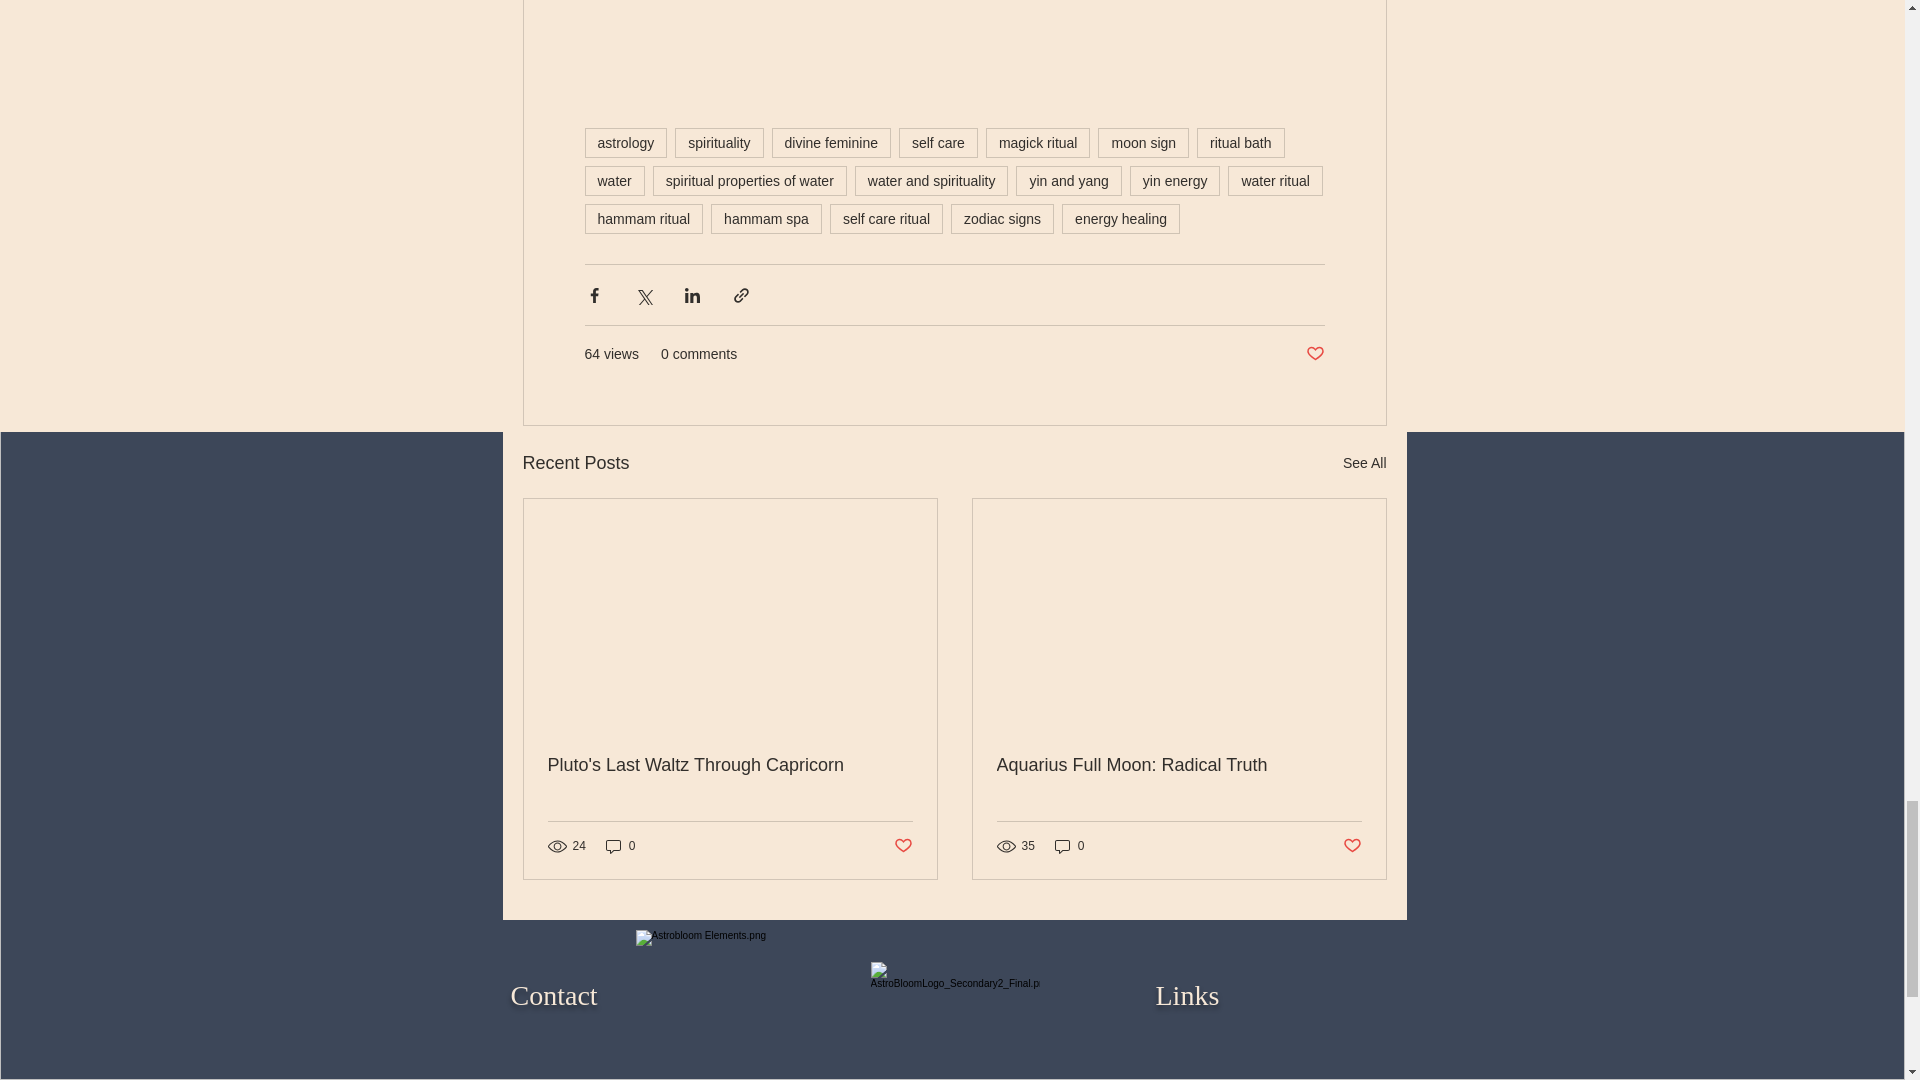 This screenshot has height=1080, width=1920. What do you see at coordinates (1038, 142) in the screenshot?
I see `magick ritual` at bounding box center [1038, 142].